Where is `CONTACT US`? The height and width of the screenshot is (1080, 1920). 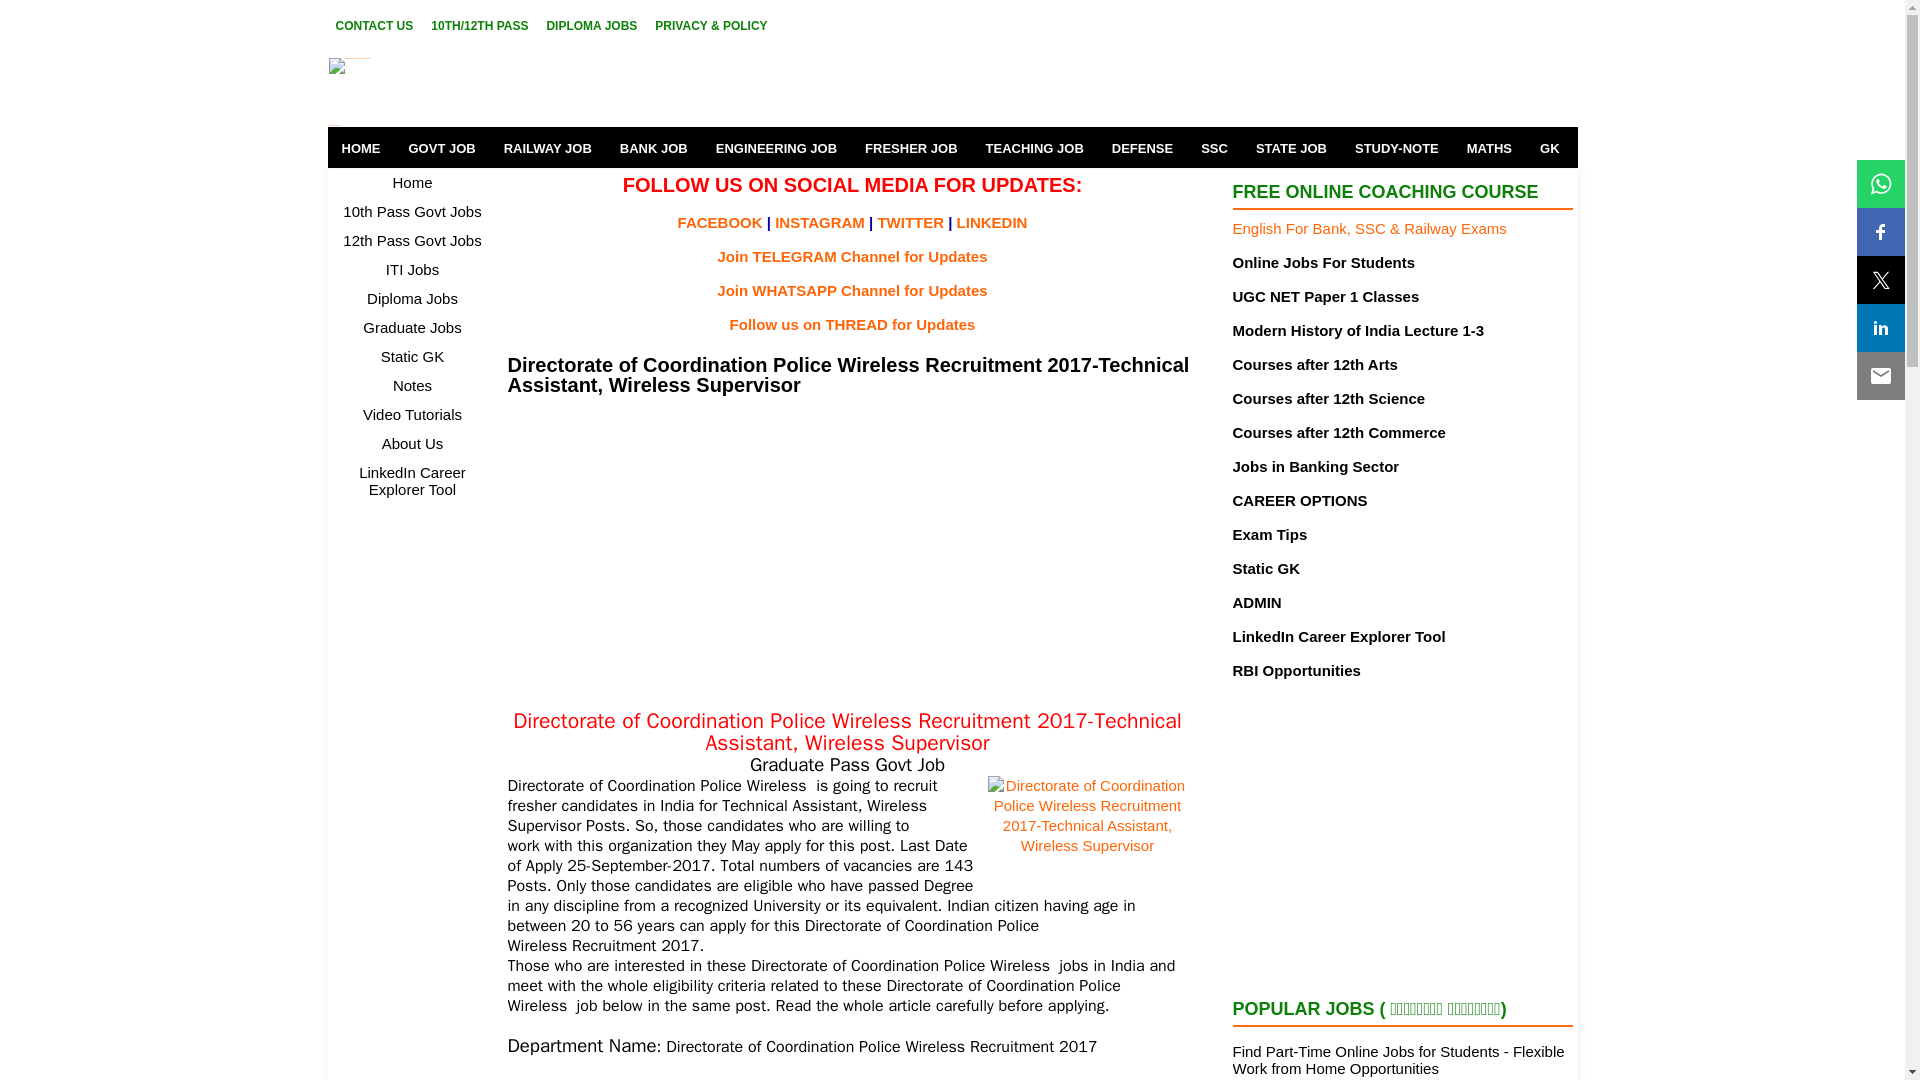
CONTACT US is located at coordinates (375, 25).